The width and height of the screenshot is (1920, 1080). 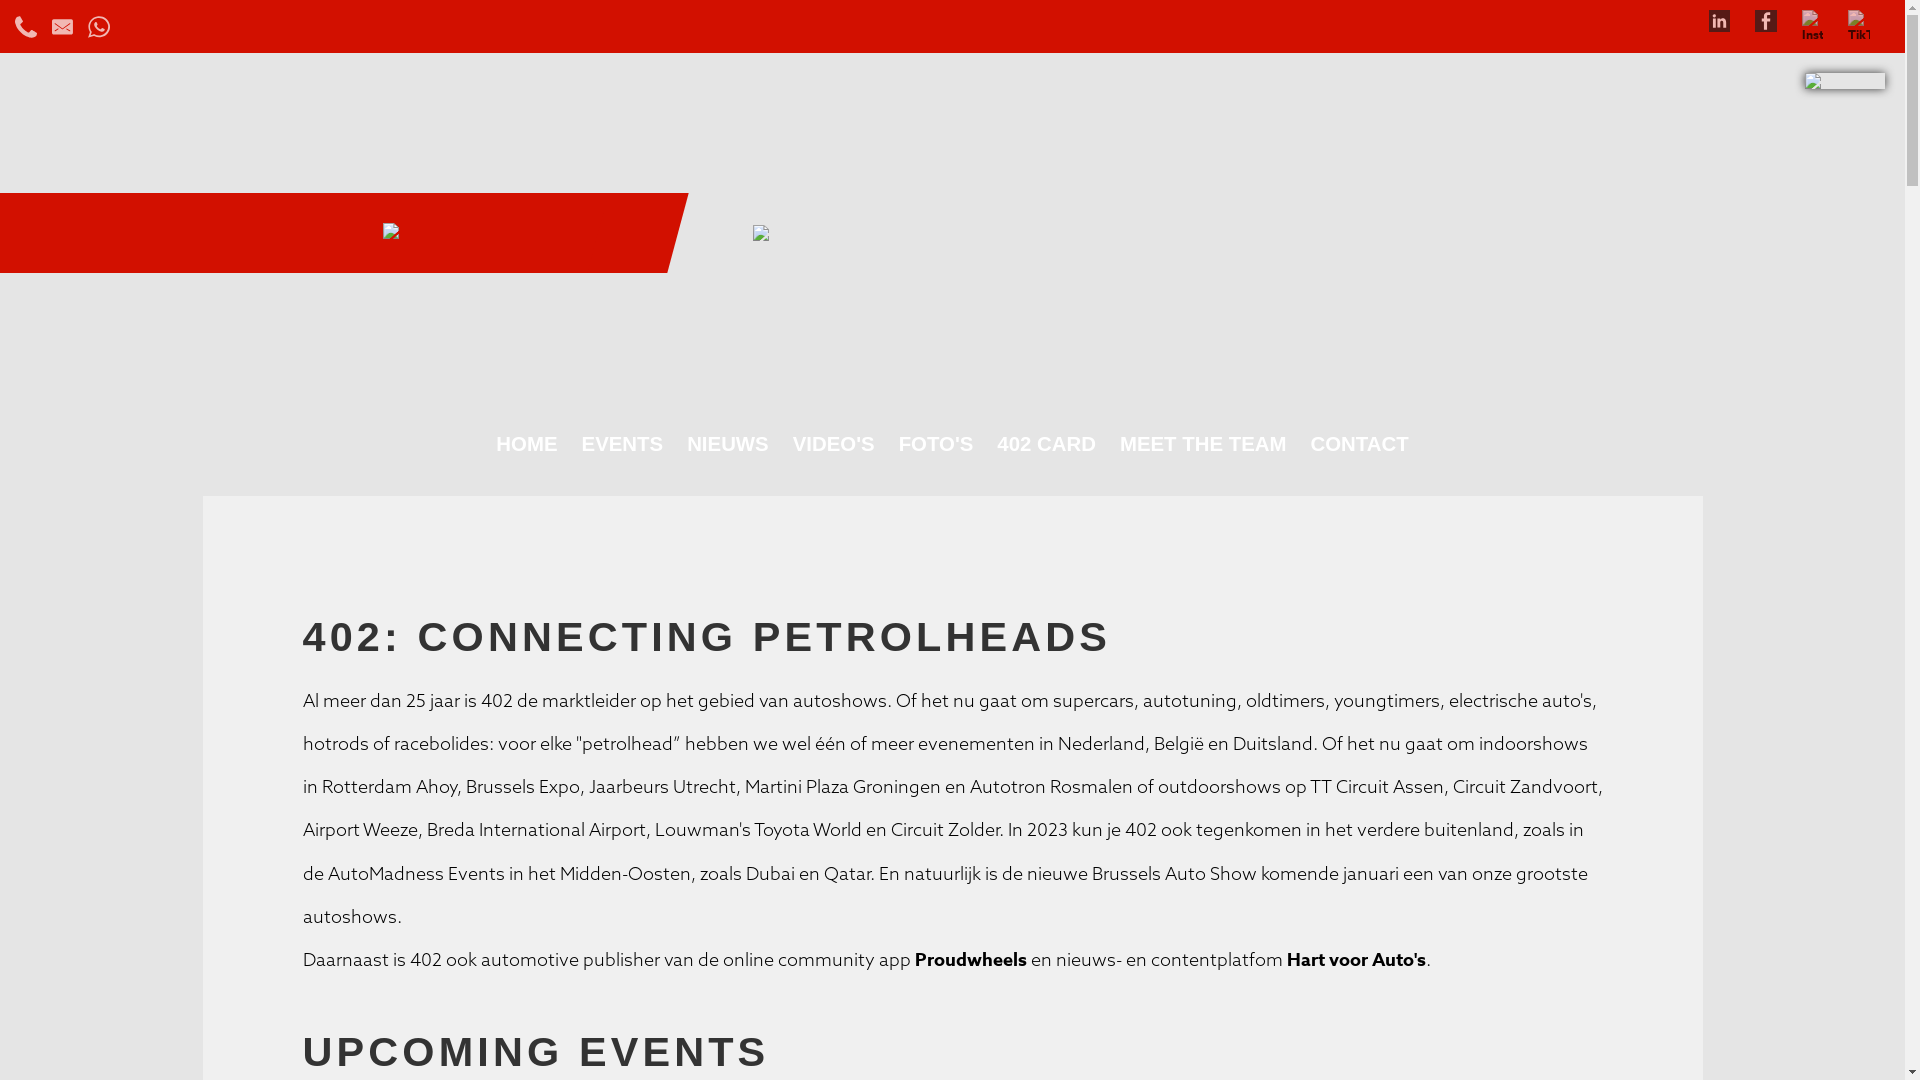 What do you see at coordinates (623, 444) in the screenshot?
I see `EVENTS` at bounding box center [623, 444].